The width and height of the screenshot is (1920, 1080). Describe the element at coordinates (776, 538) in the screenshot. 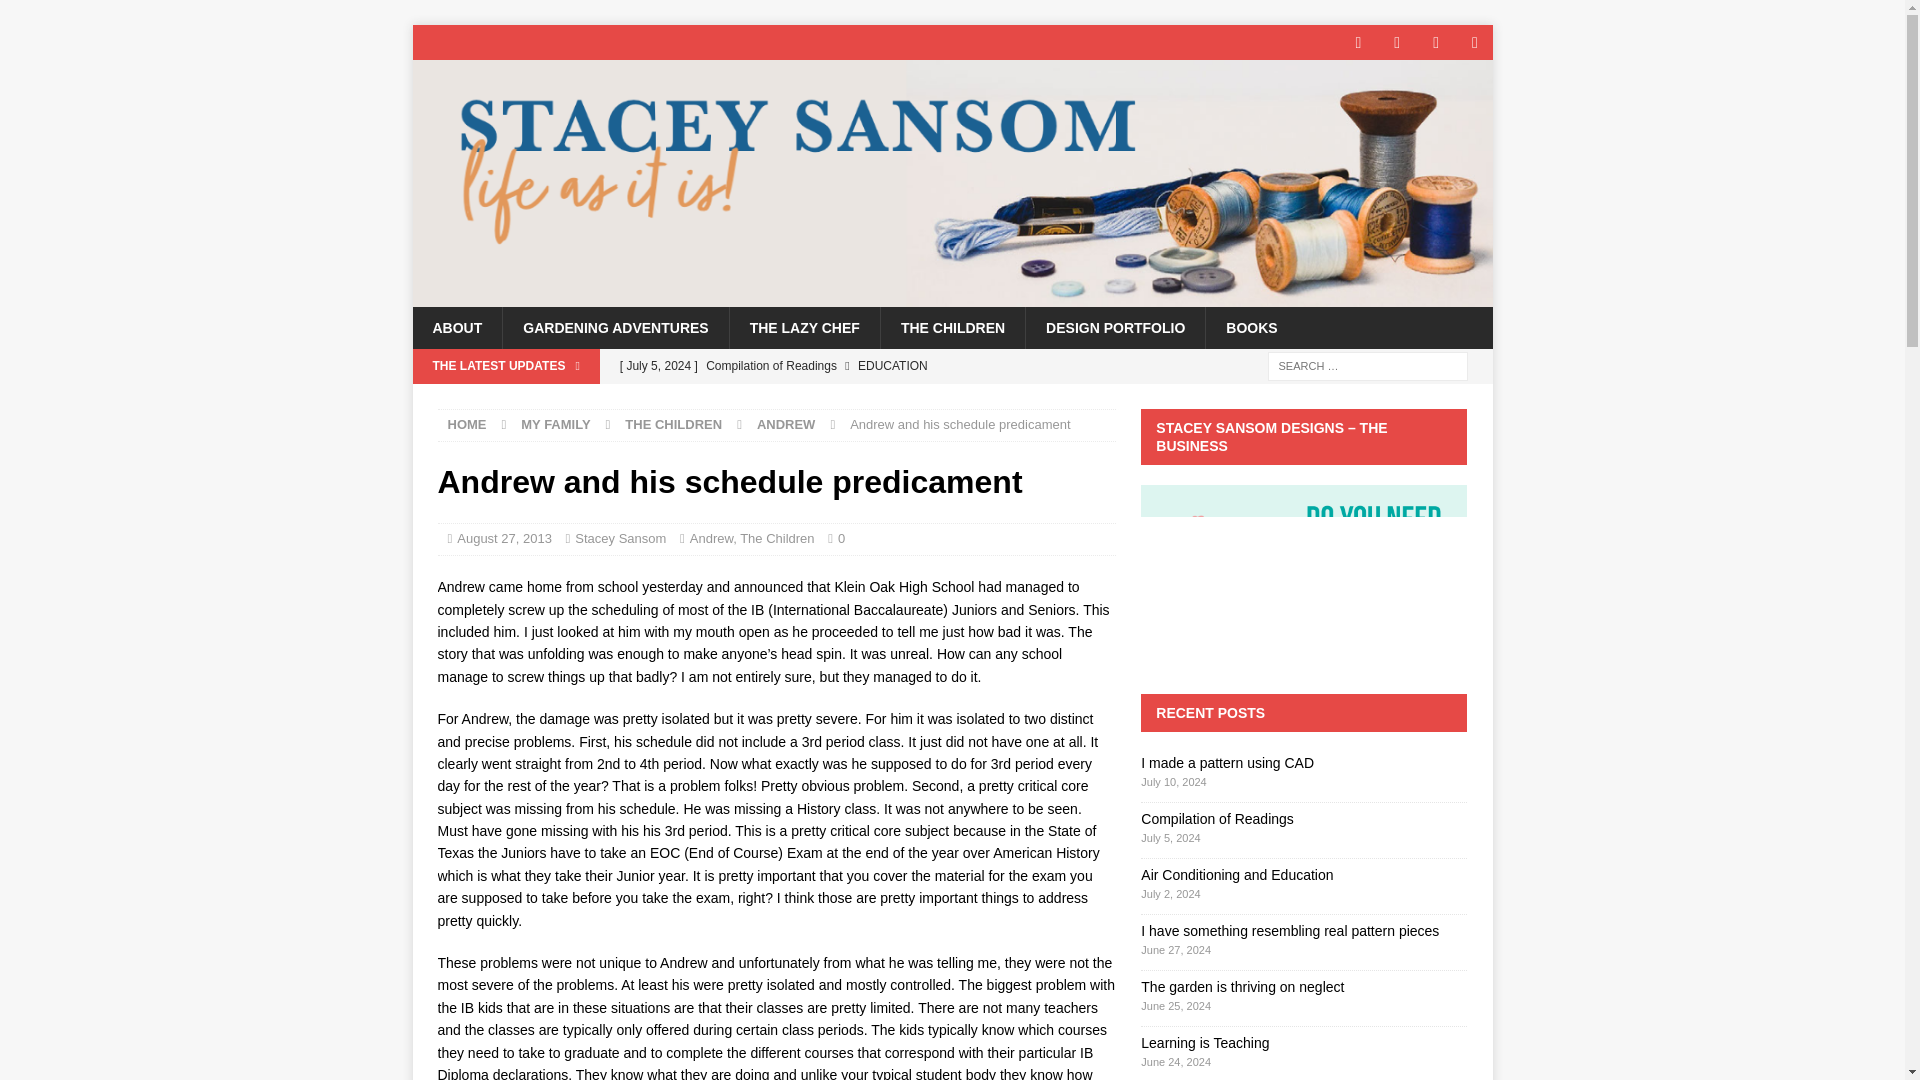

I see `The Children` at that location.